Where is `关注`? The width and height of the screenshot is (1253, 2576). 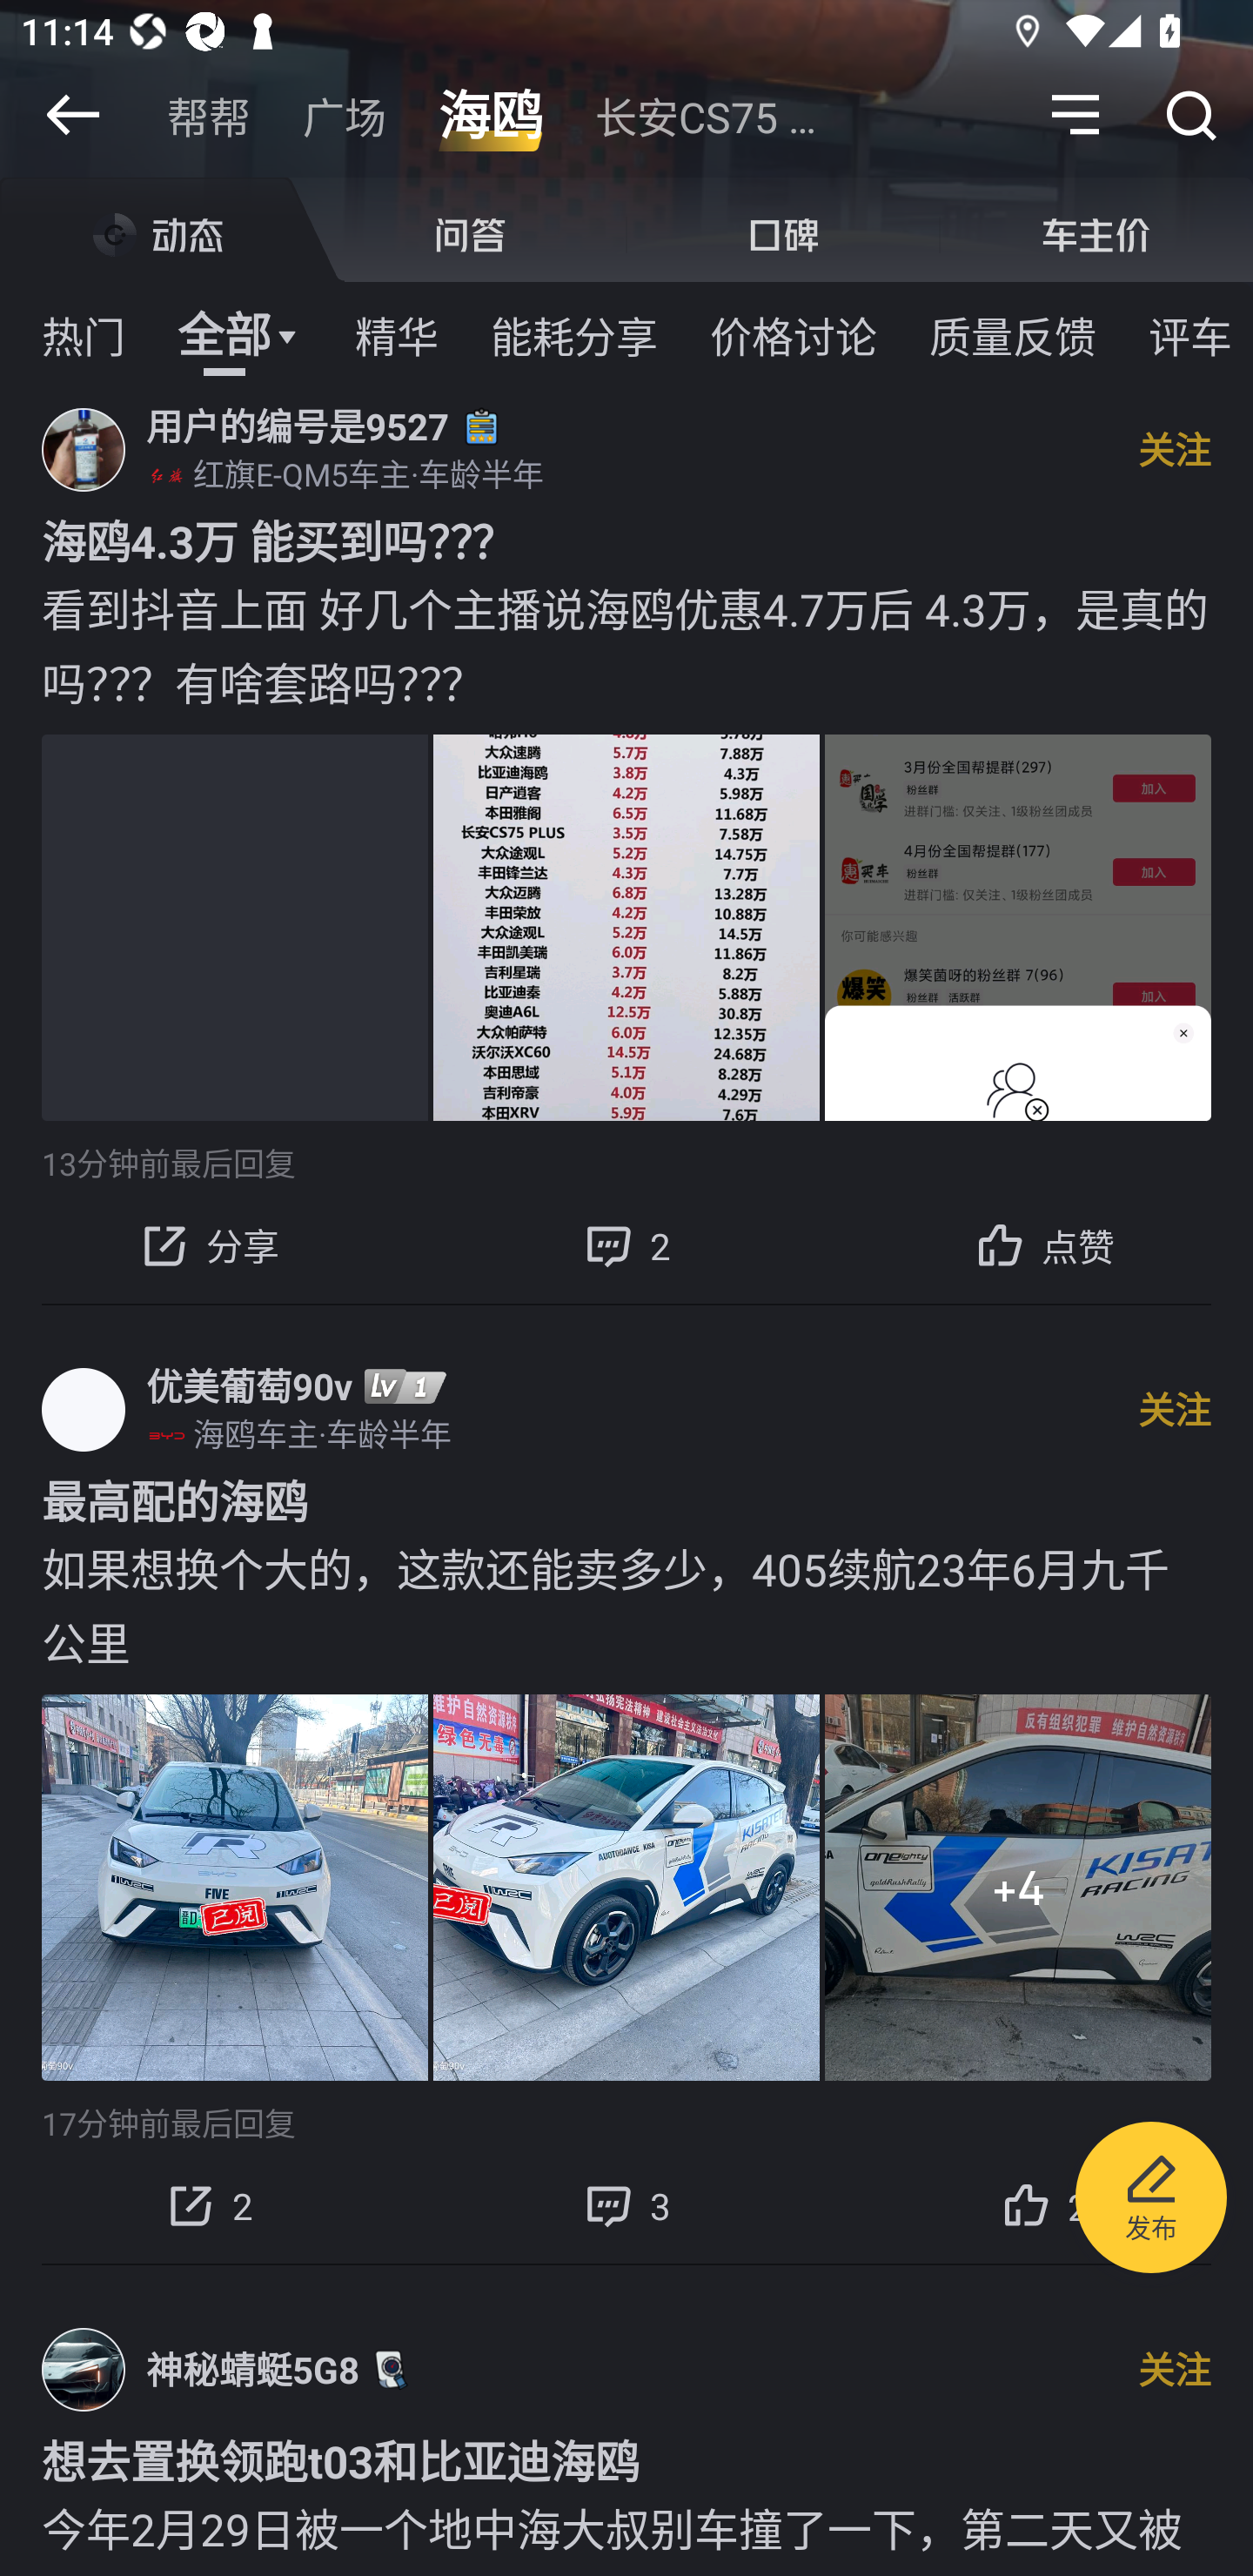 关注 is located at coordinates (1175, 449).